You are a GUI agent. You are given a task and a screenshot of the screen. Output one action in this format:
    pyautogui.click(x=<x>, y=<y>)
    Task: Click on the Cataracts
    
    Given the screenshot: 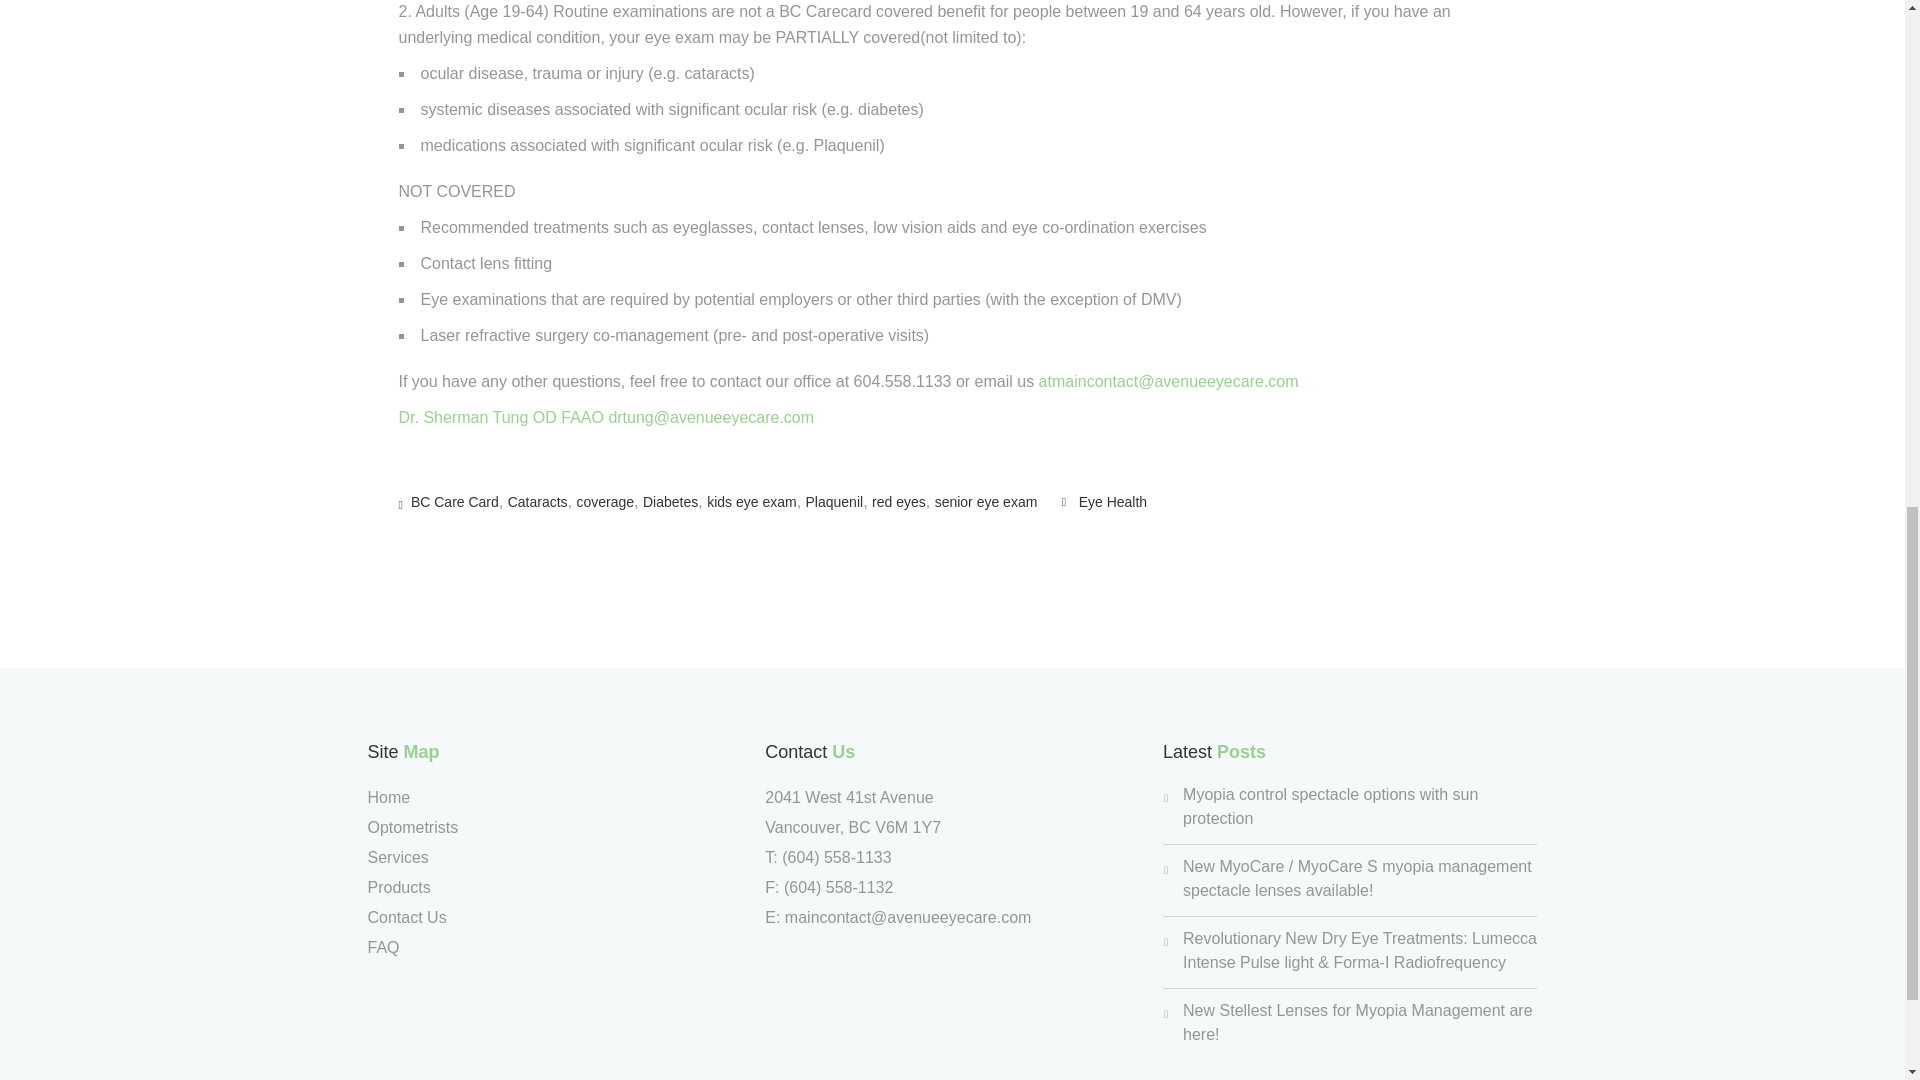 What is the action you would take?
    pyautogui.click(x=538, y=501)
    